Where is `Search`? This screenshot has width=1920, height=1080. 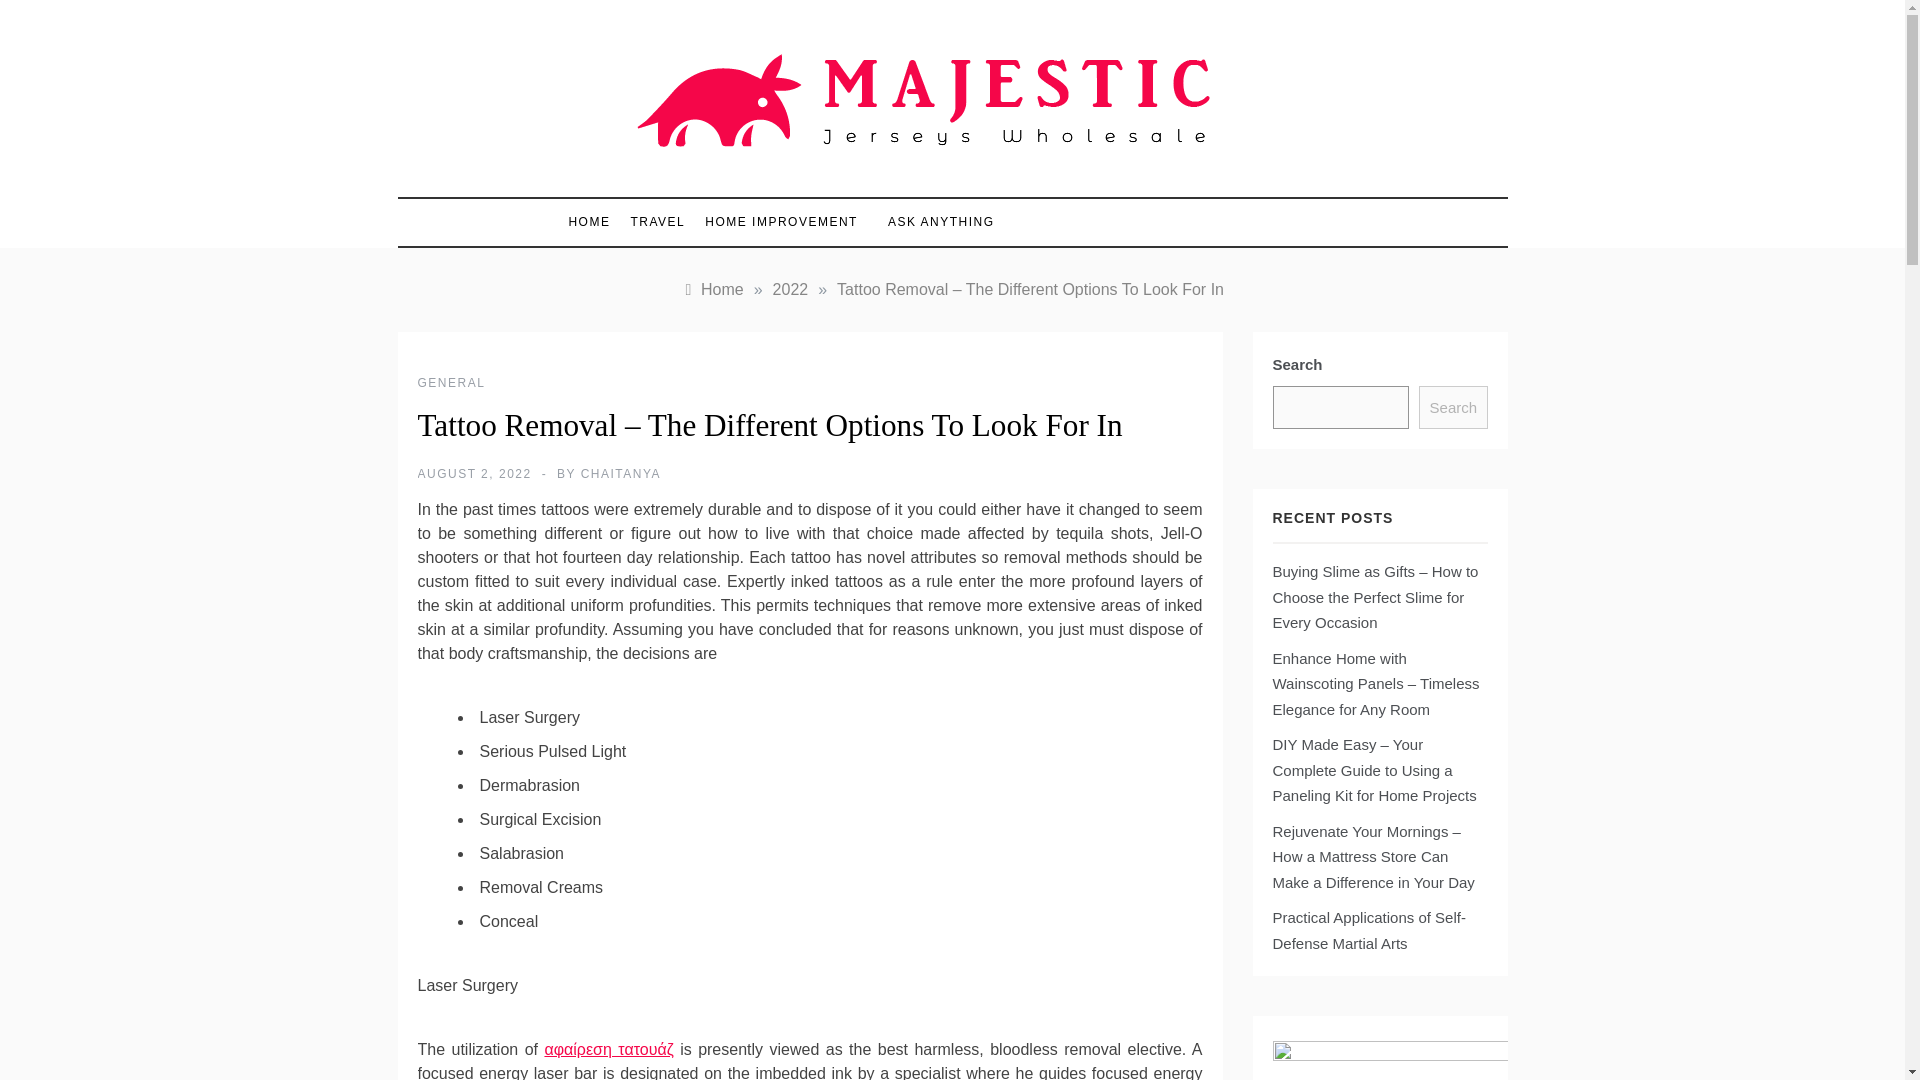 Search is located at coordinates (1452, 407).